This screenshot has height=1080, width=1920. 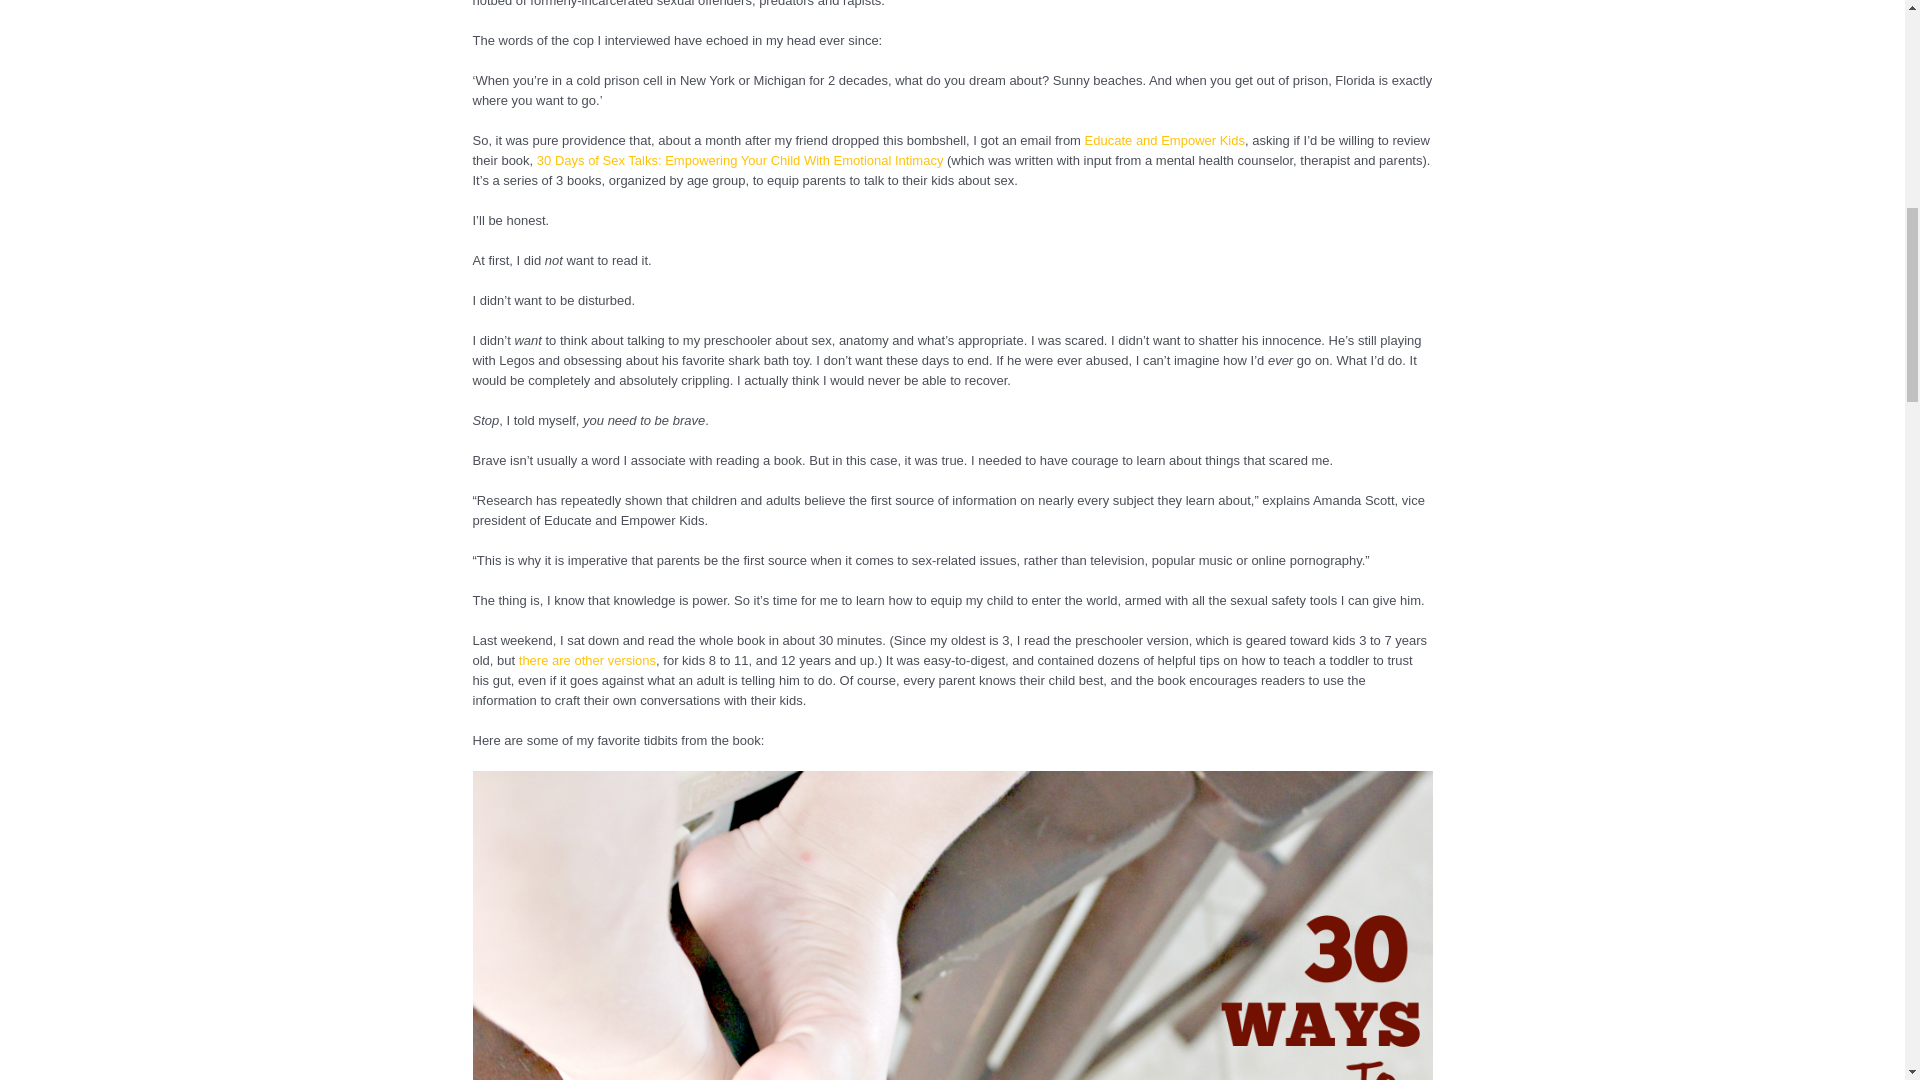 What do you see at coordinates (587, 660) in the screenshot?
I see `there are other versions` at bounding box center [587, 660].